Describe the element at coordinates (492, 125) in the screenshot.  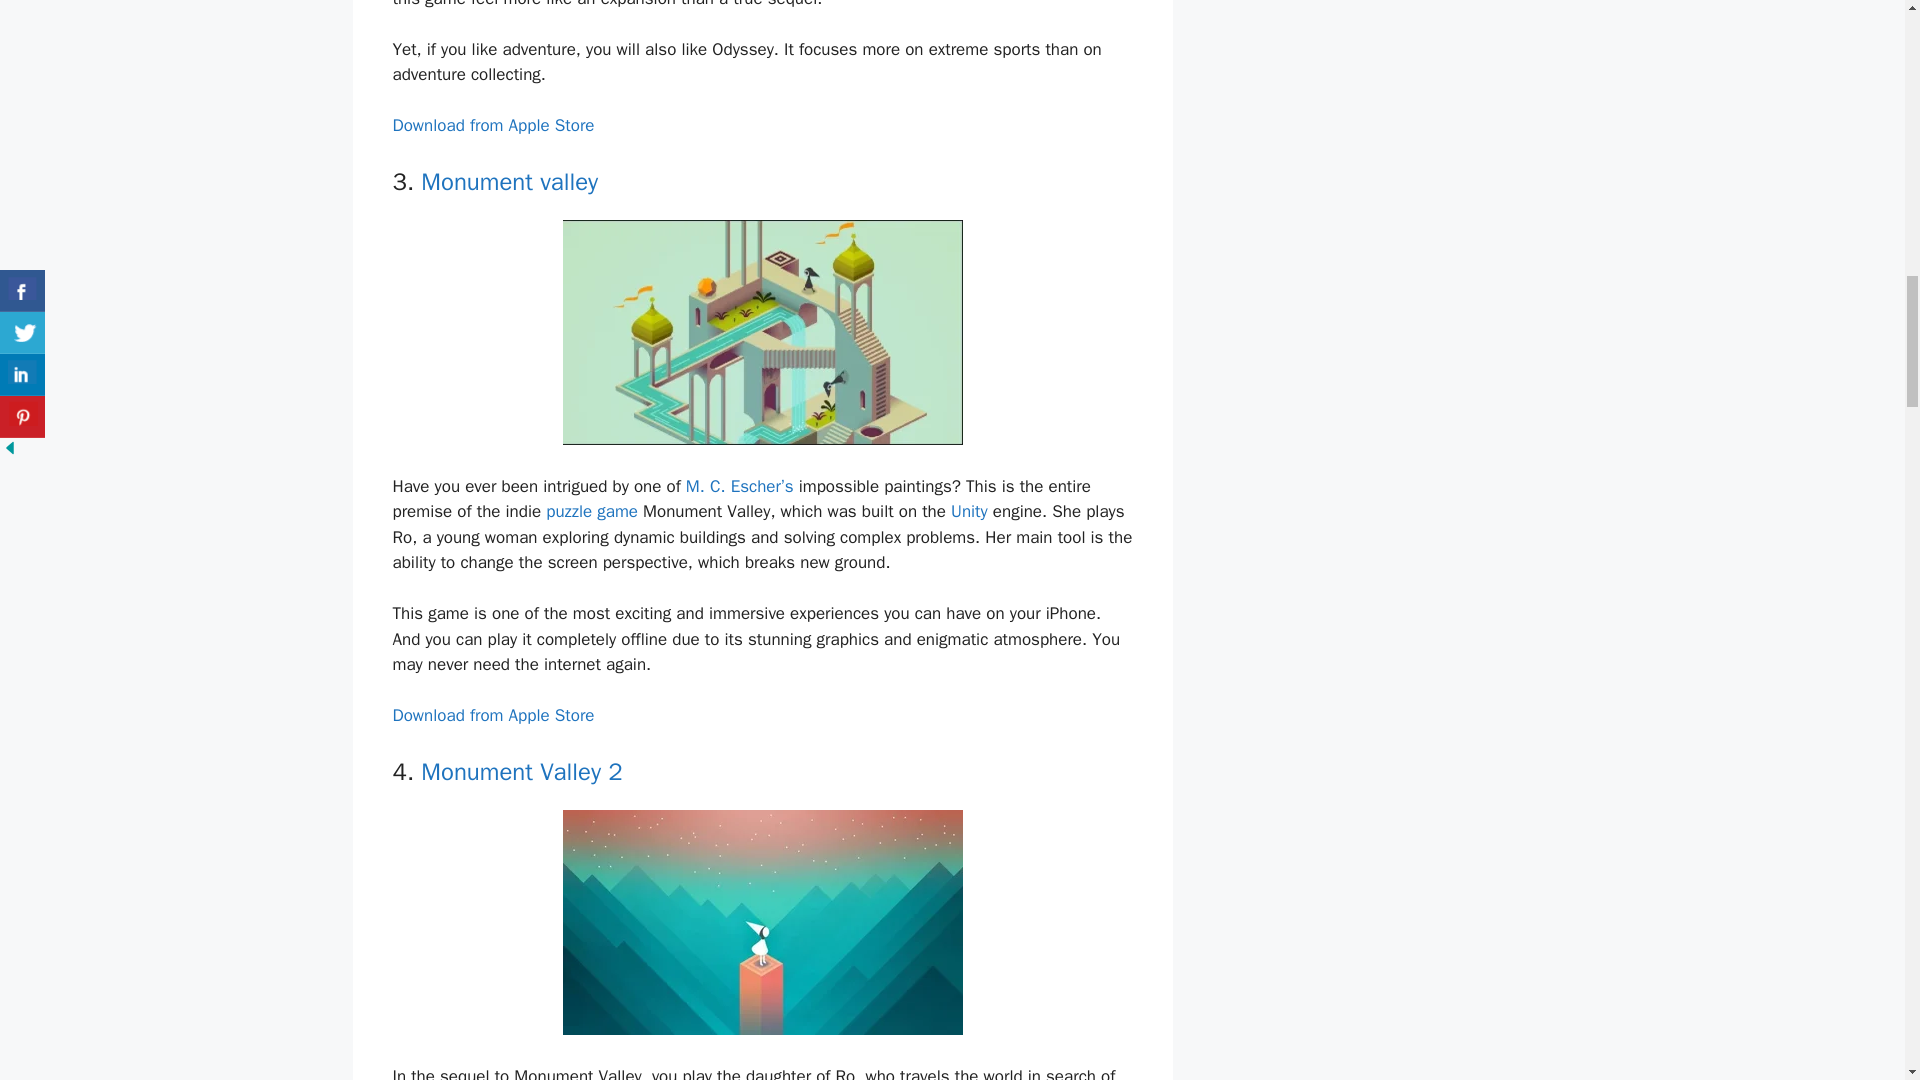
I see `Download from Apple Store` at that location.